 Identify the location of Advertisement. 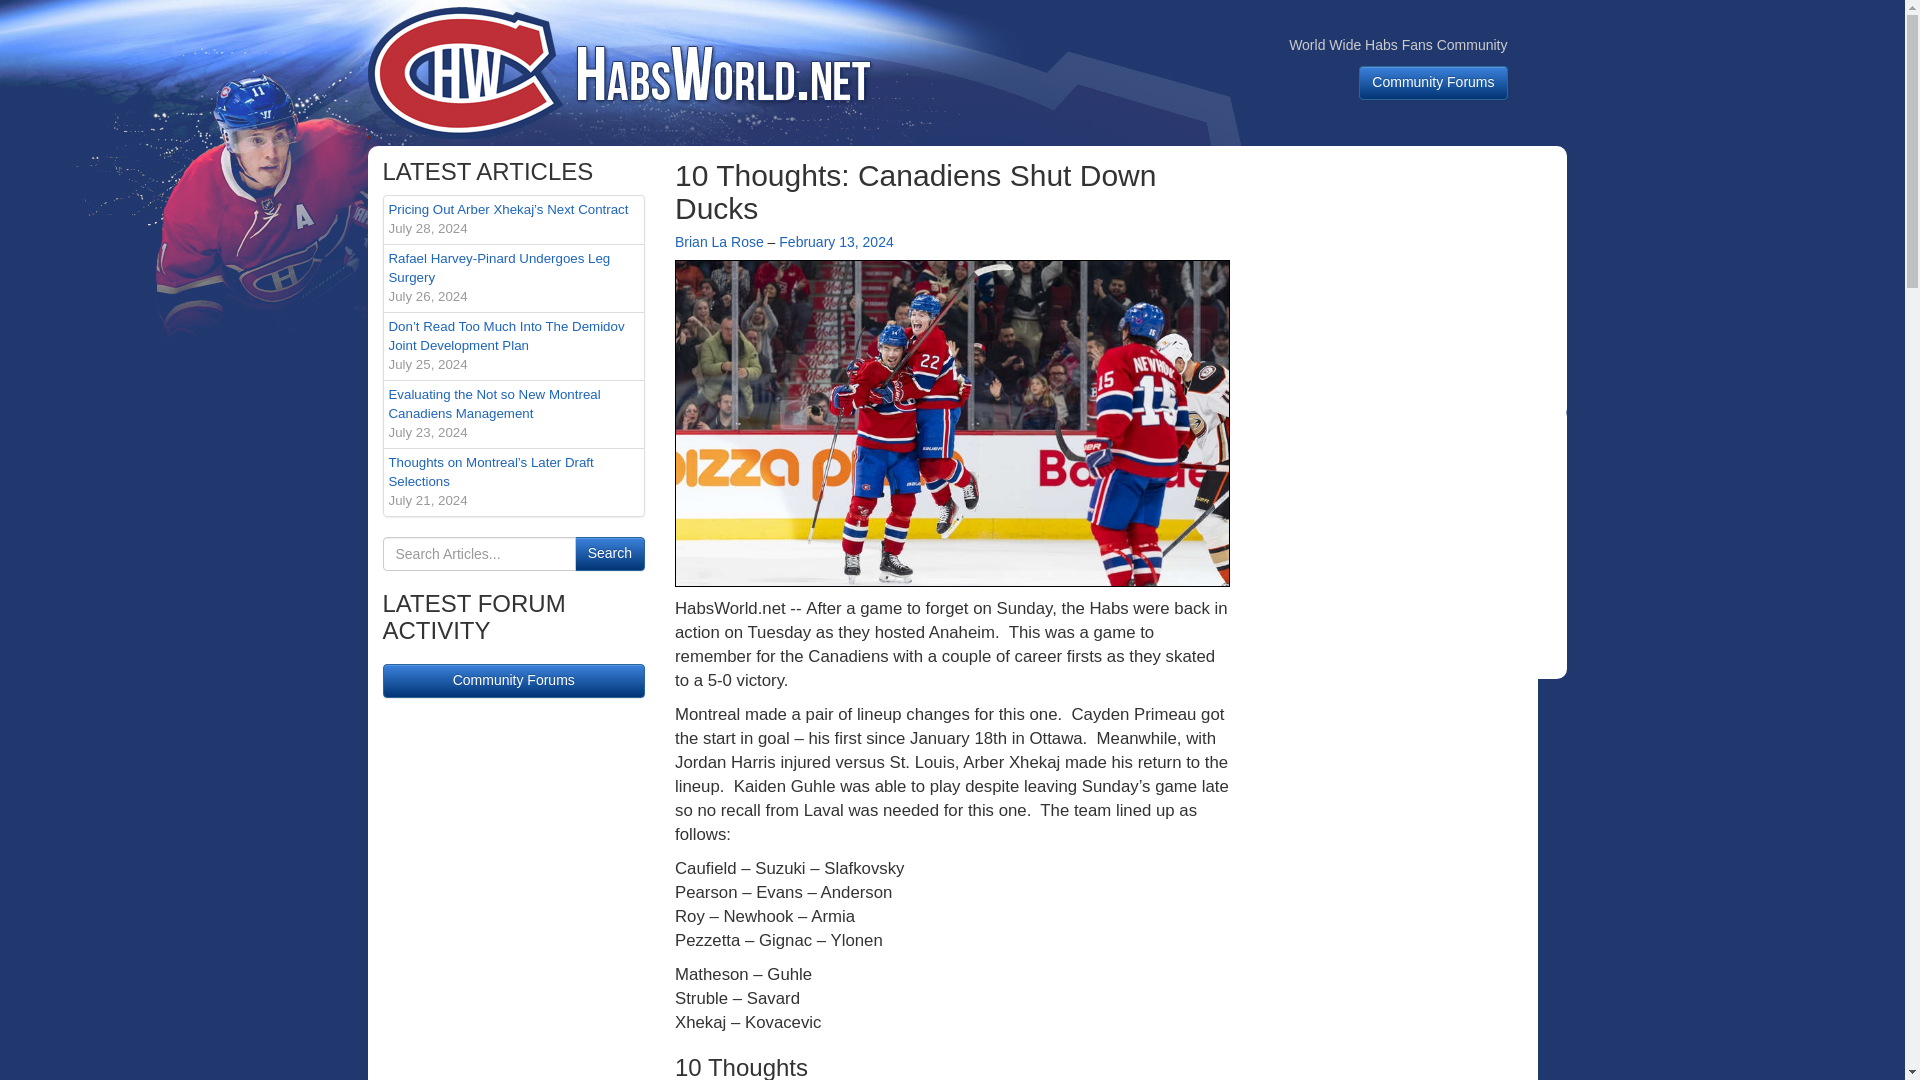
(514, 278).